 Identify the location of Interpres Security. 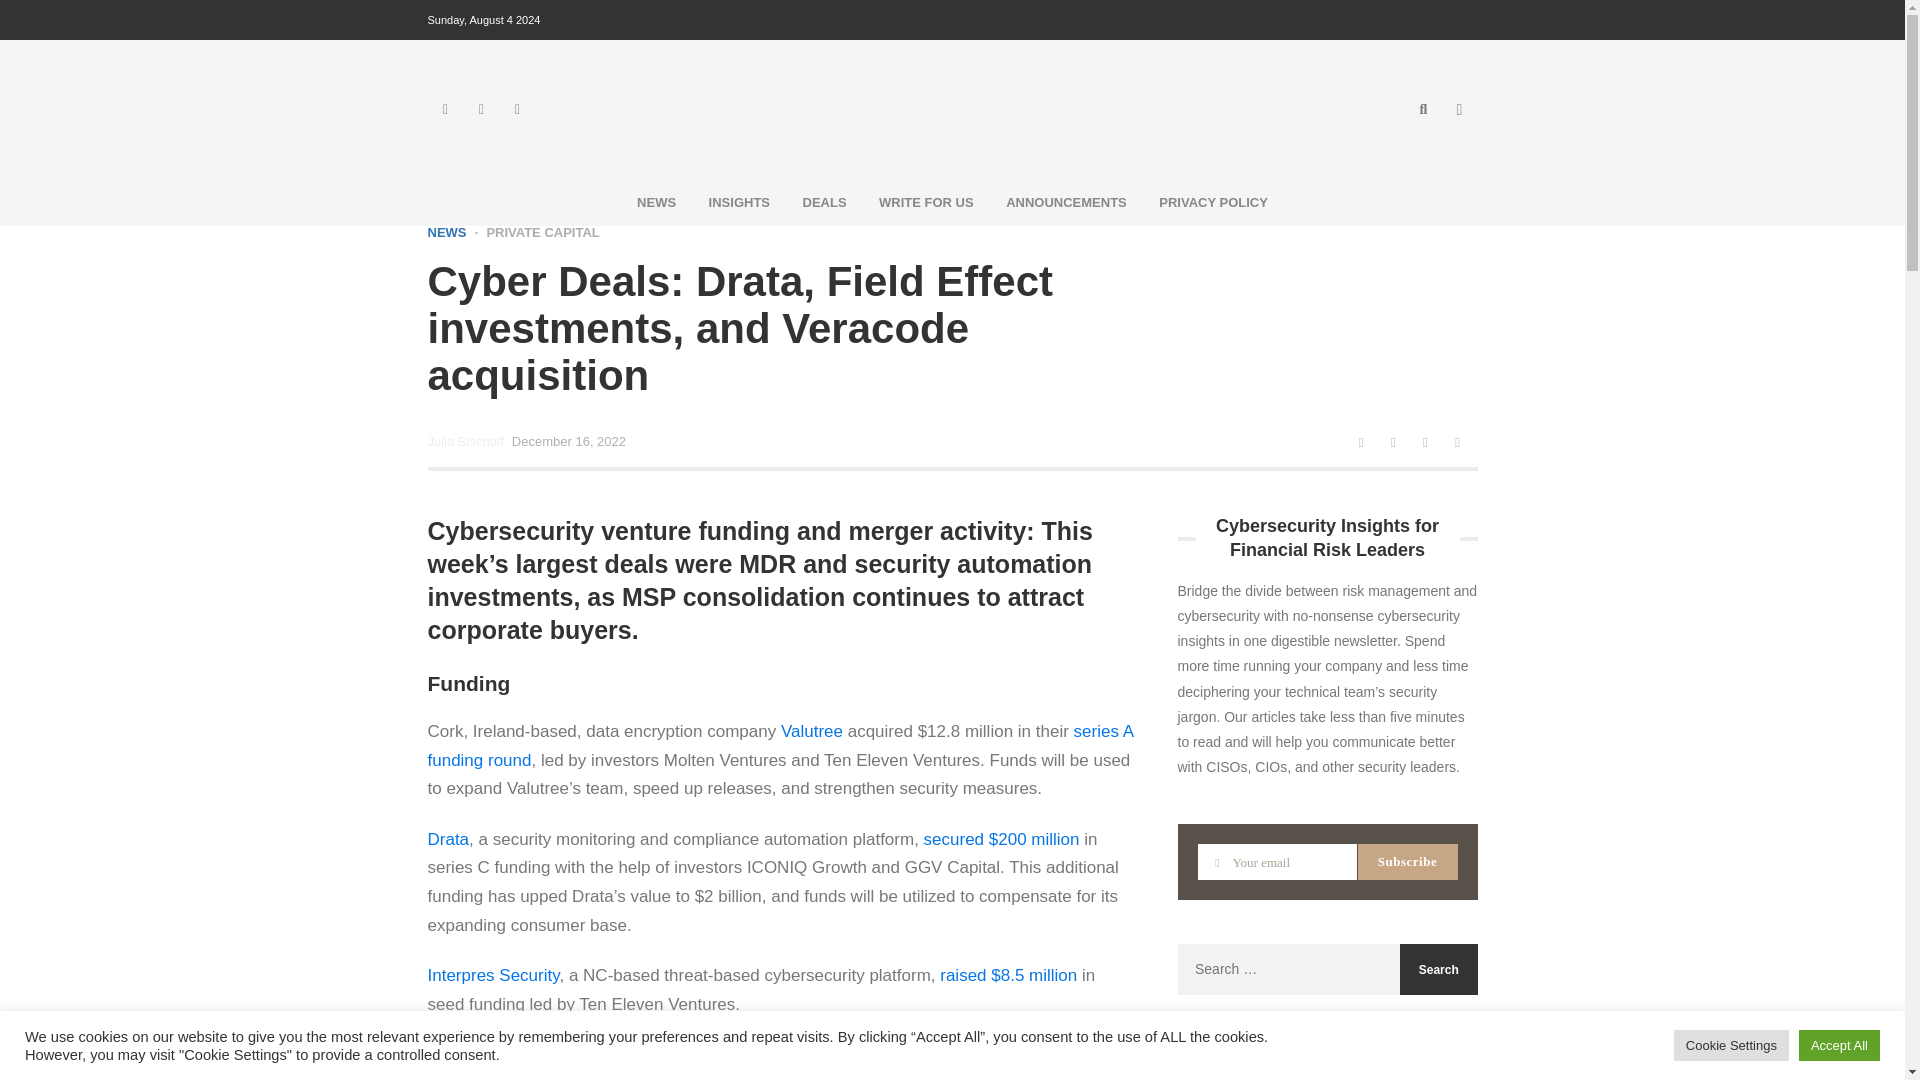
(494, 974).